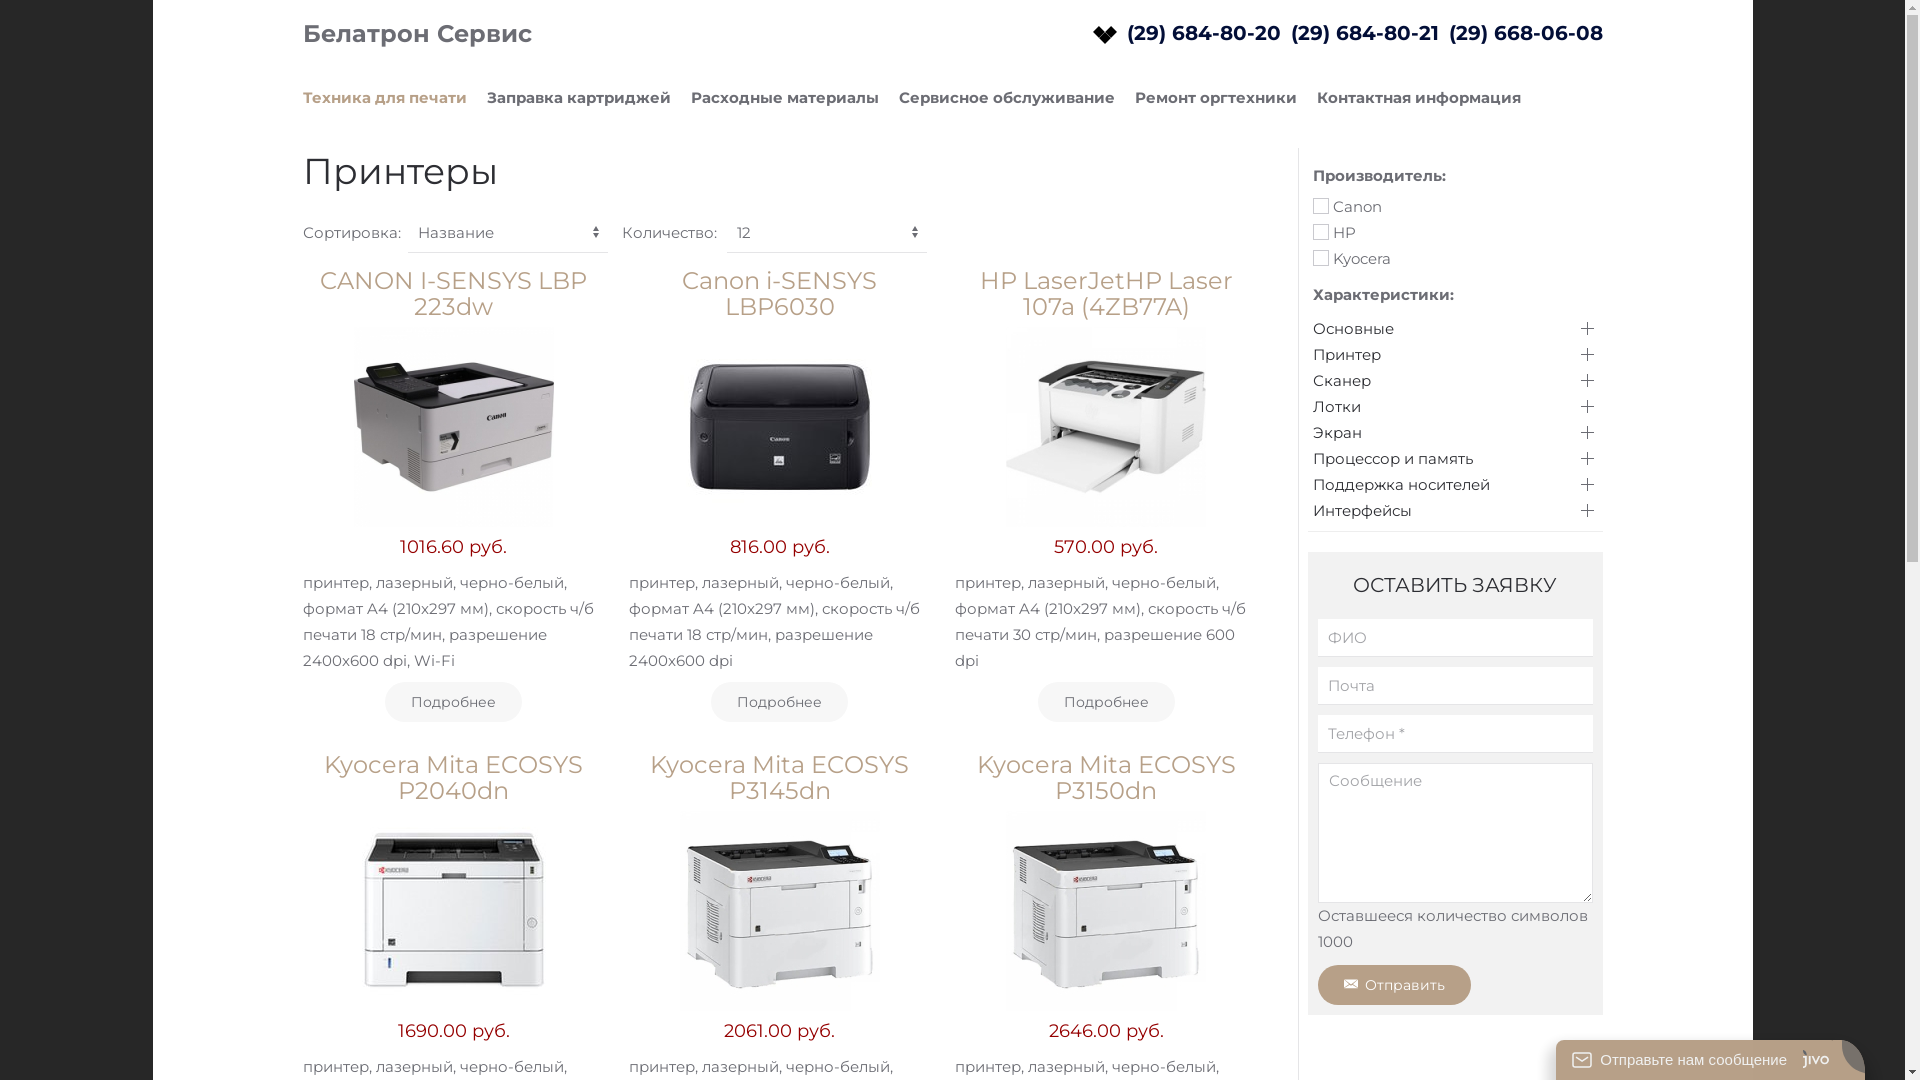  I want to click on CANON I-SENSYS LBP 223dw, so click(454, 294).